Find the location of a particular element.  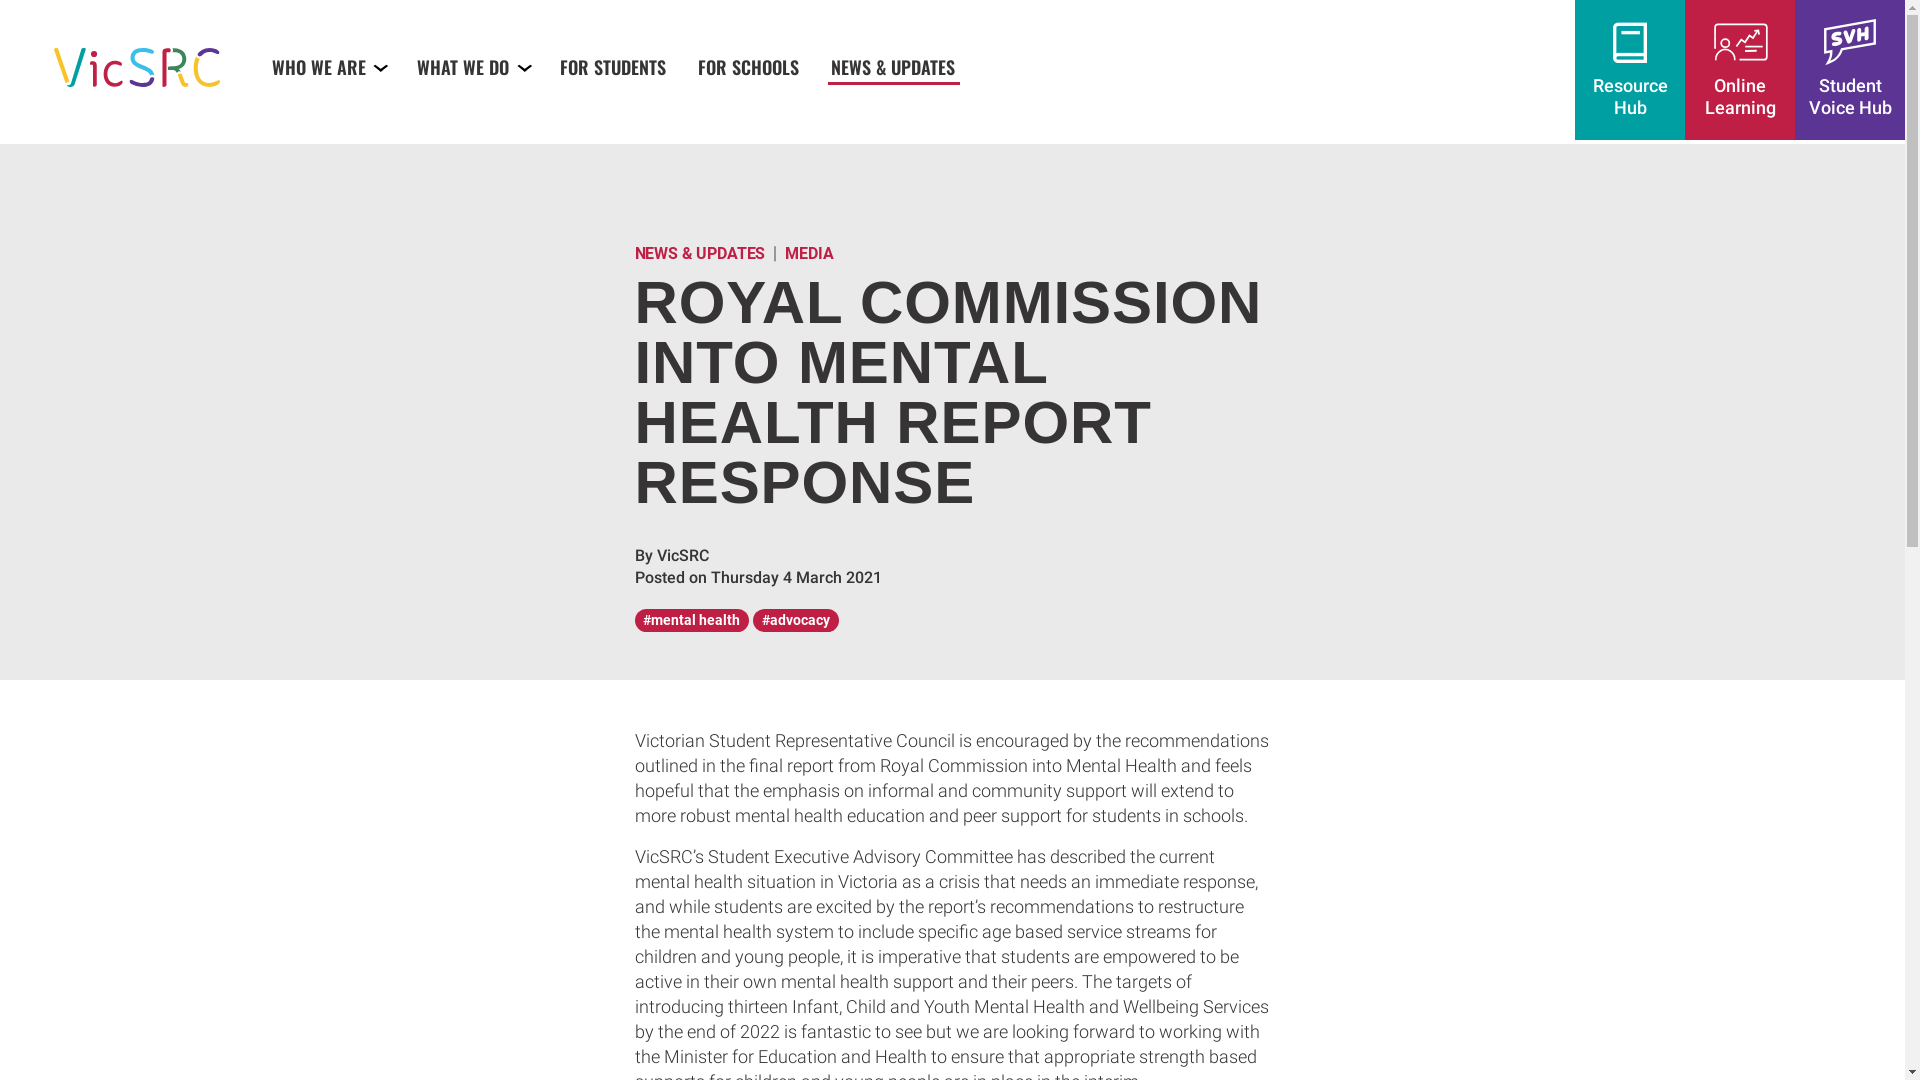

Online Learning is located at coordinates (1740, 70).